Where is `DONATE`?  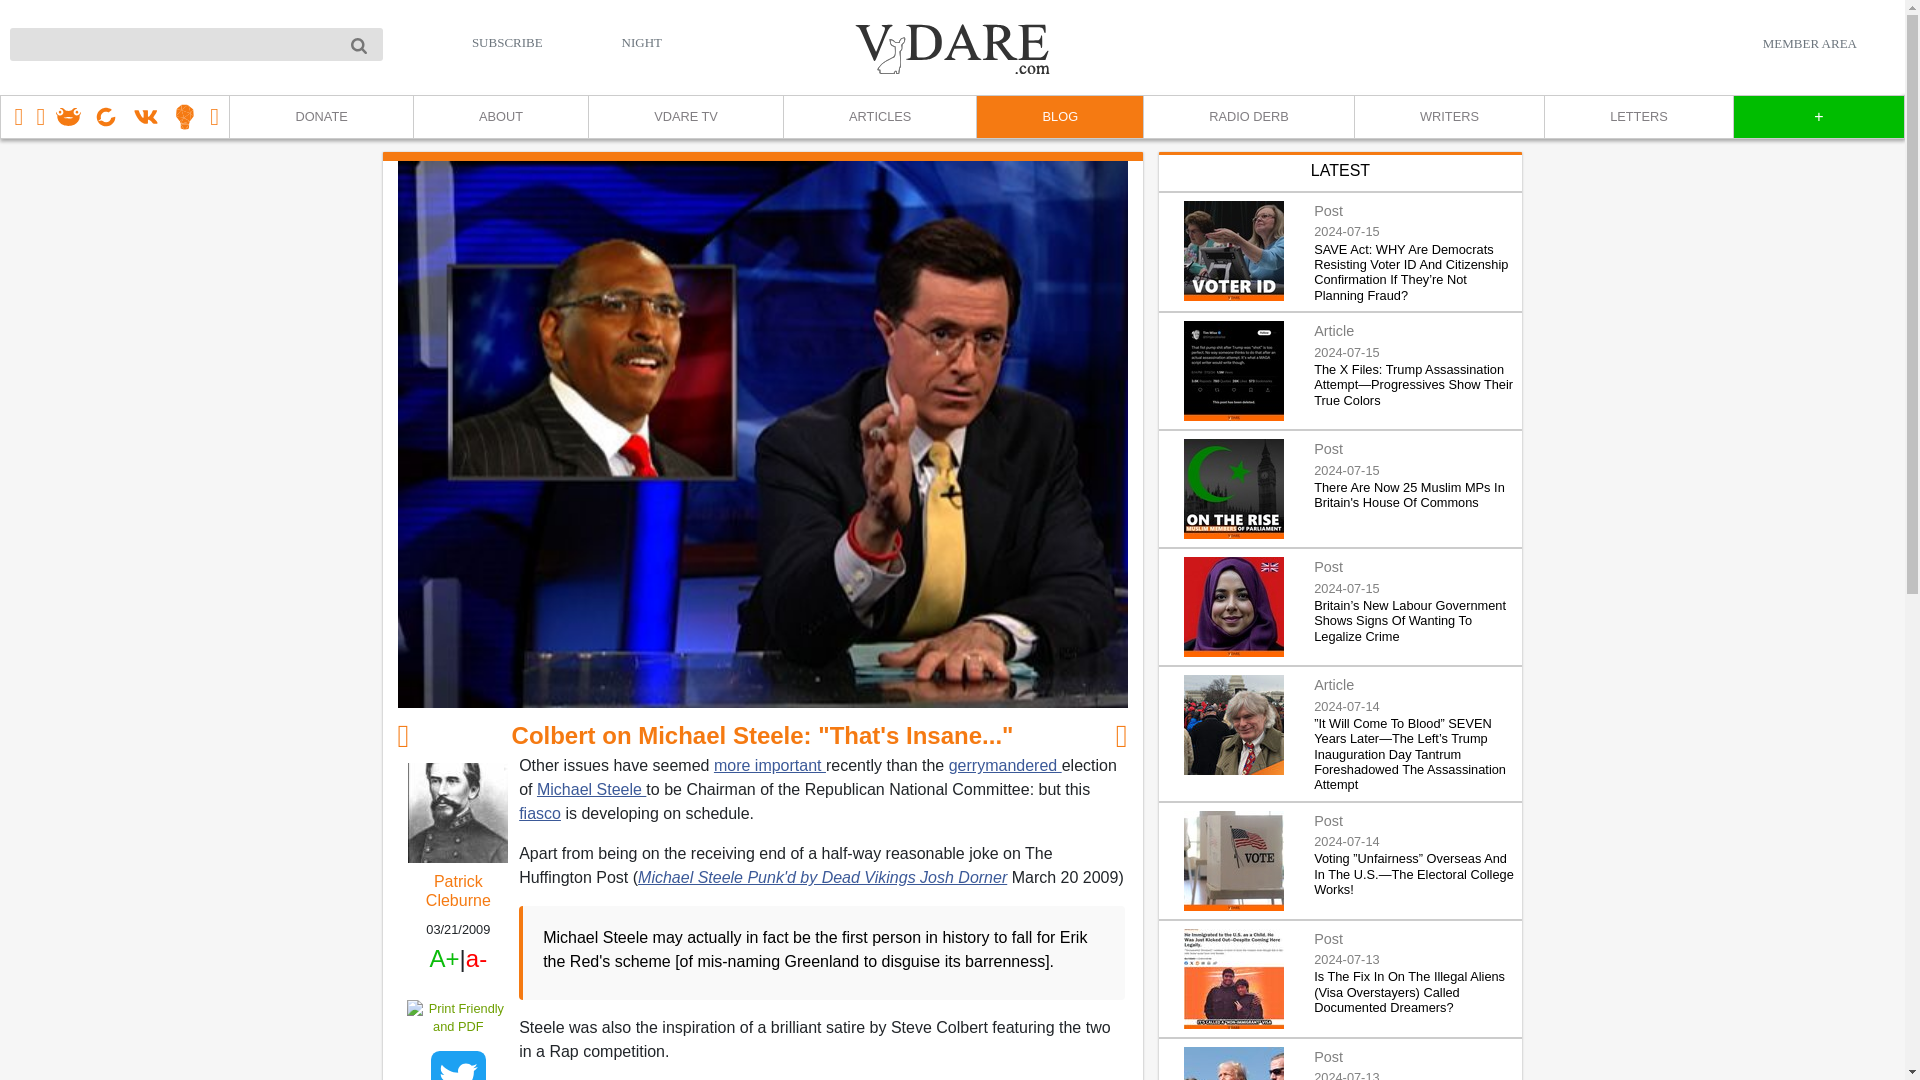 DONATE is located at coordinates (320, 117).